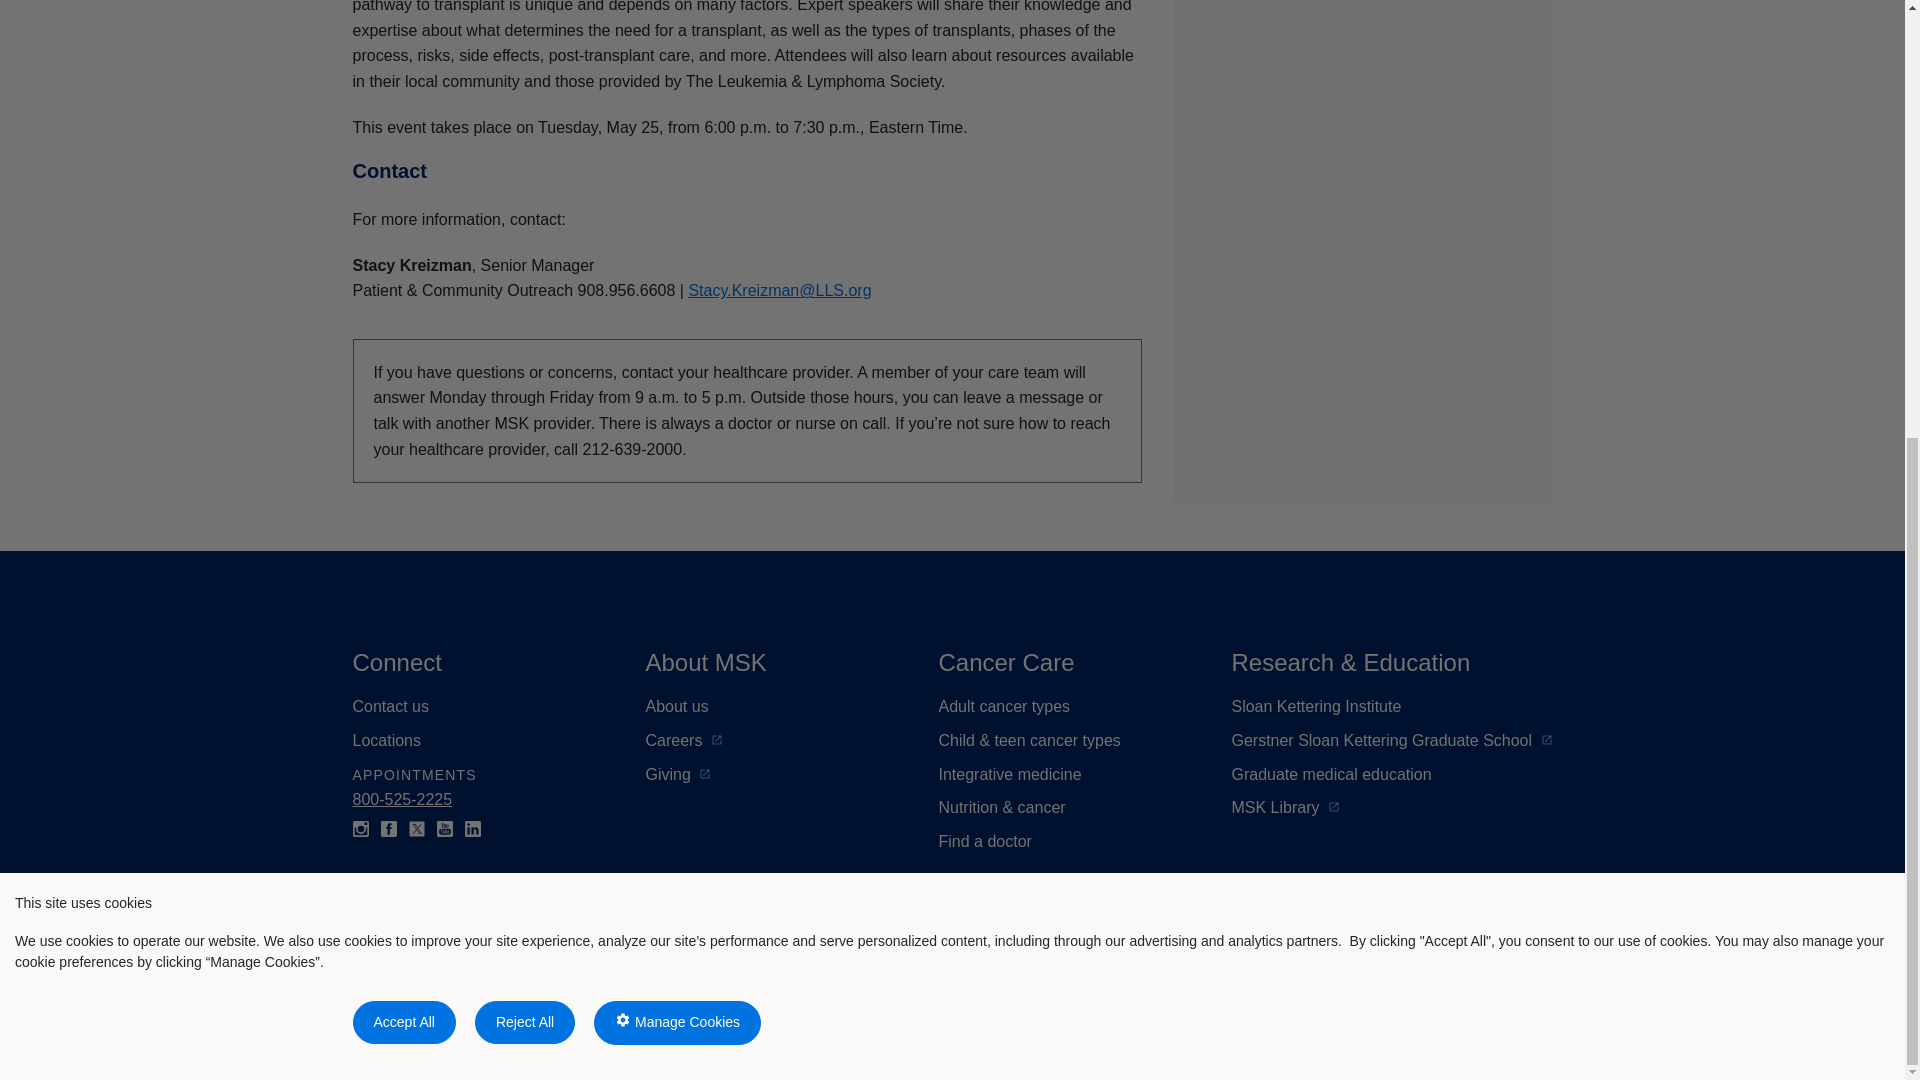  I want to click on Memorial Sloan Kettering Cancer Center, so click(540, 990).